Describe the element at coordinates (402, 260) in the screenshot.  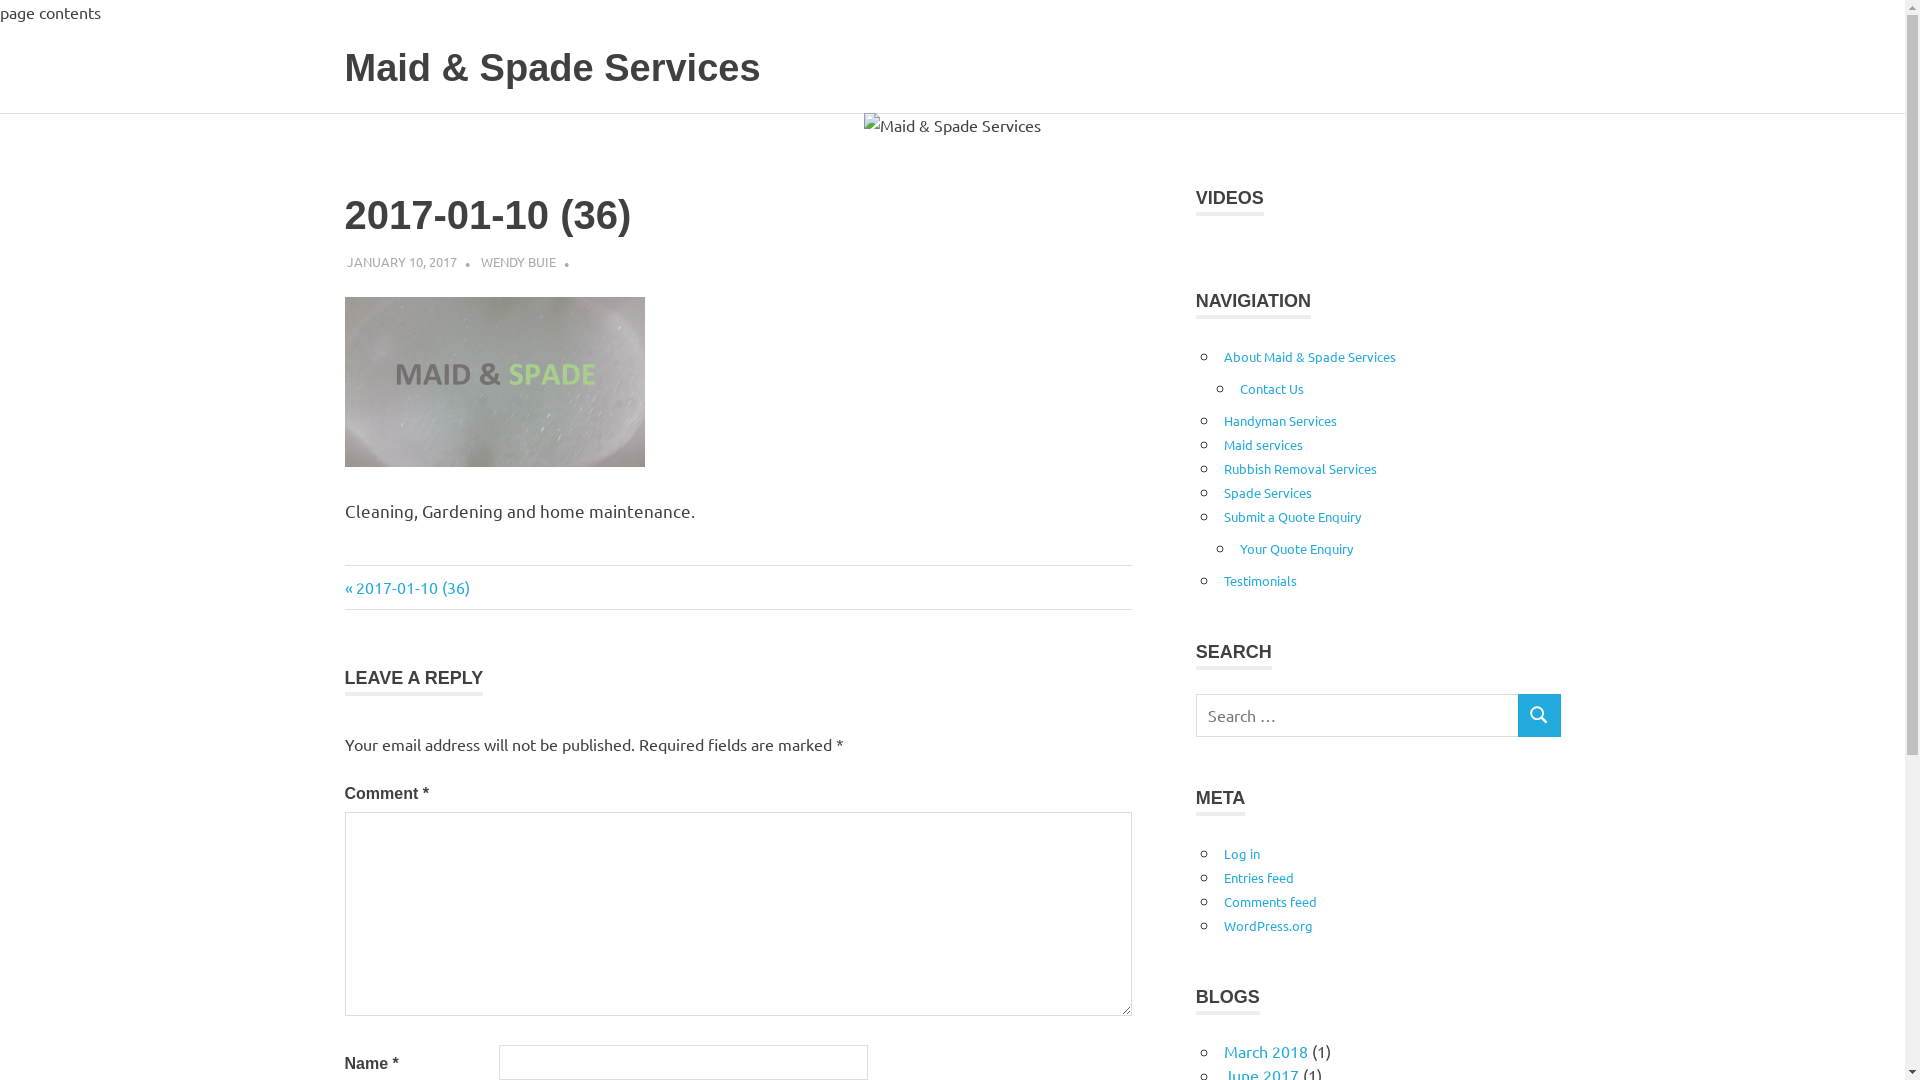
I see `JANUARY 10, 2017` at that location.